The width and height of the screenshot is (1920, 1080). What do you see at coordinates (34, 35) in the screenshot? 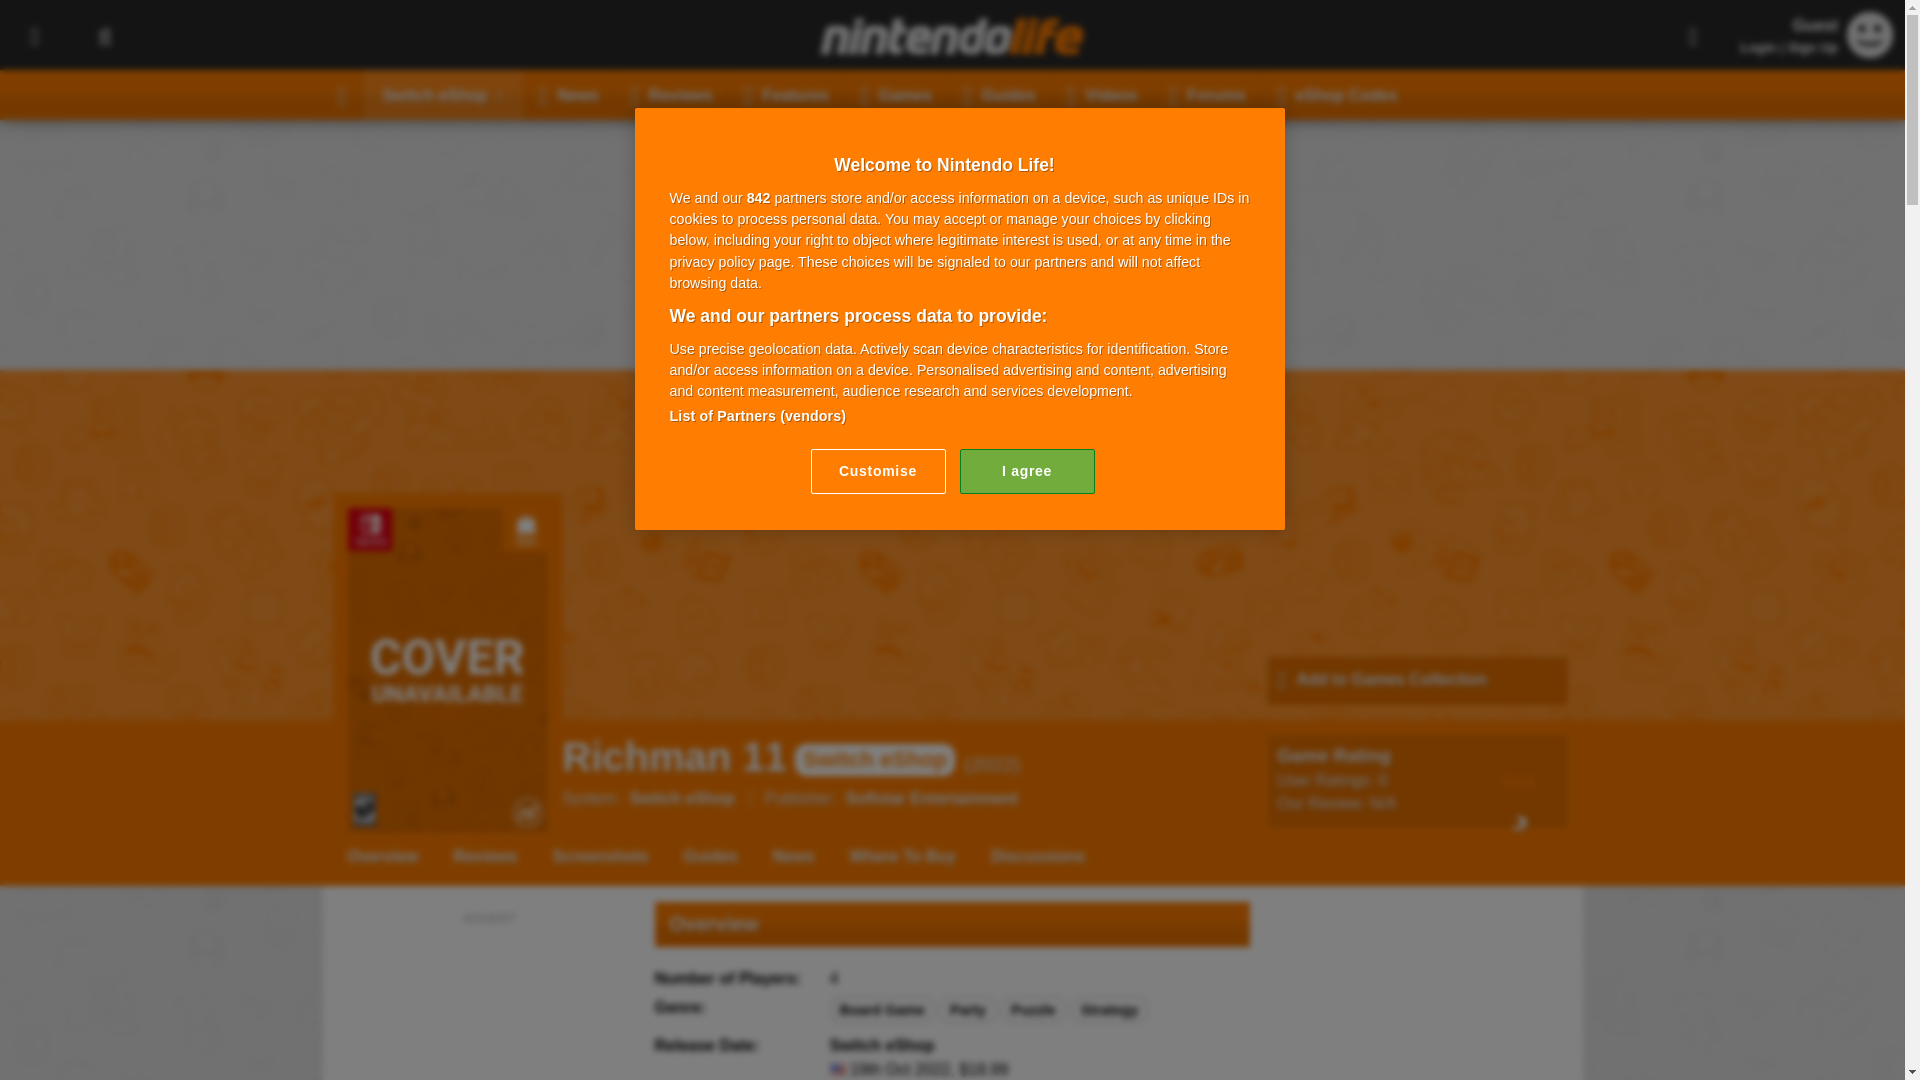
I see `Topics` at bounding box center [34, 35].